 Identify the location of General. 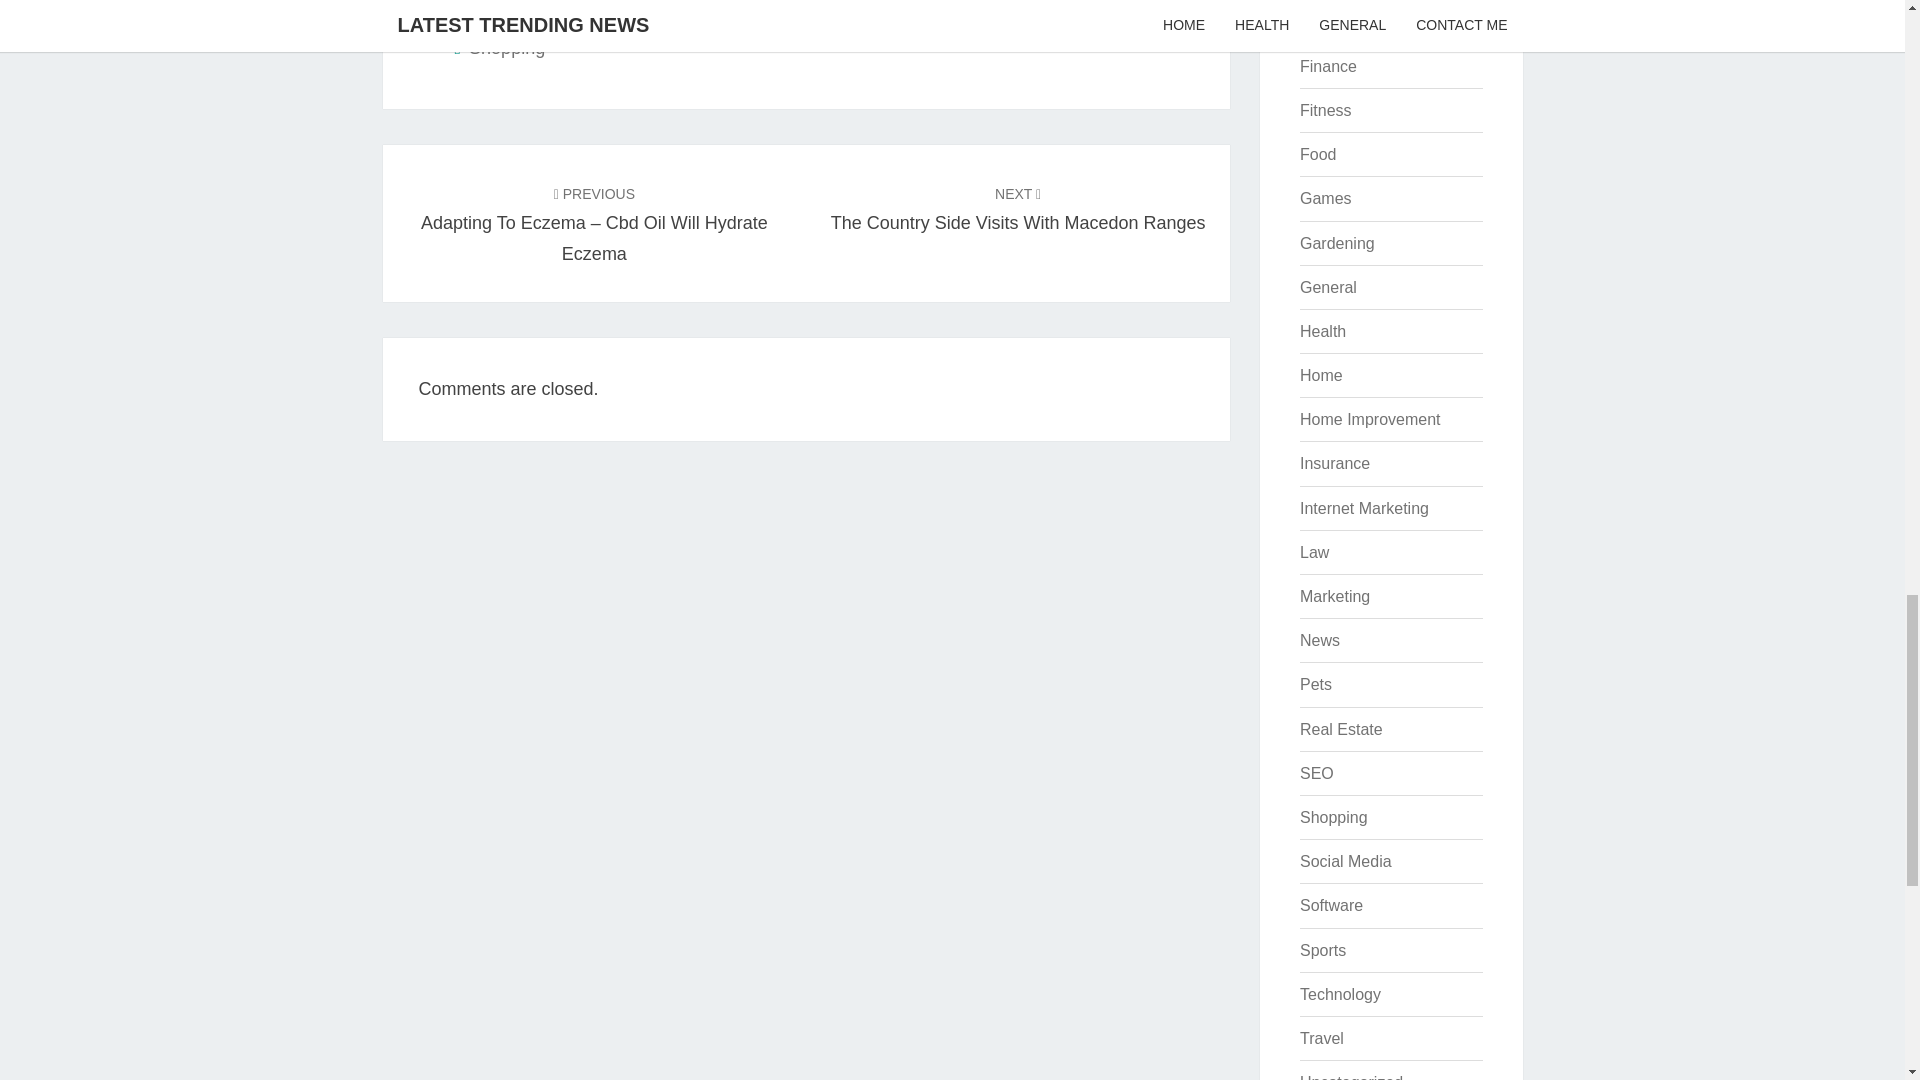
(1328, 286).